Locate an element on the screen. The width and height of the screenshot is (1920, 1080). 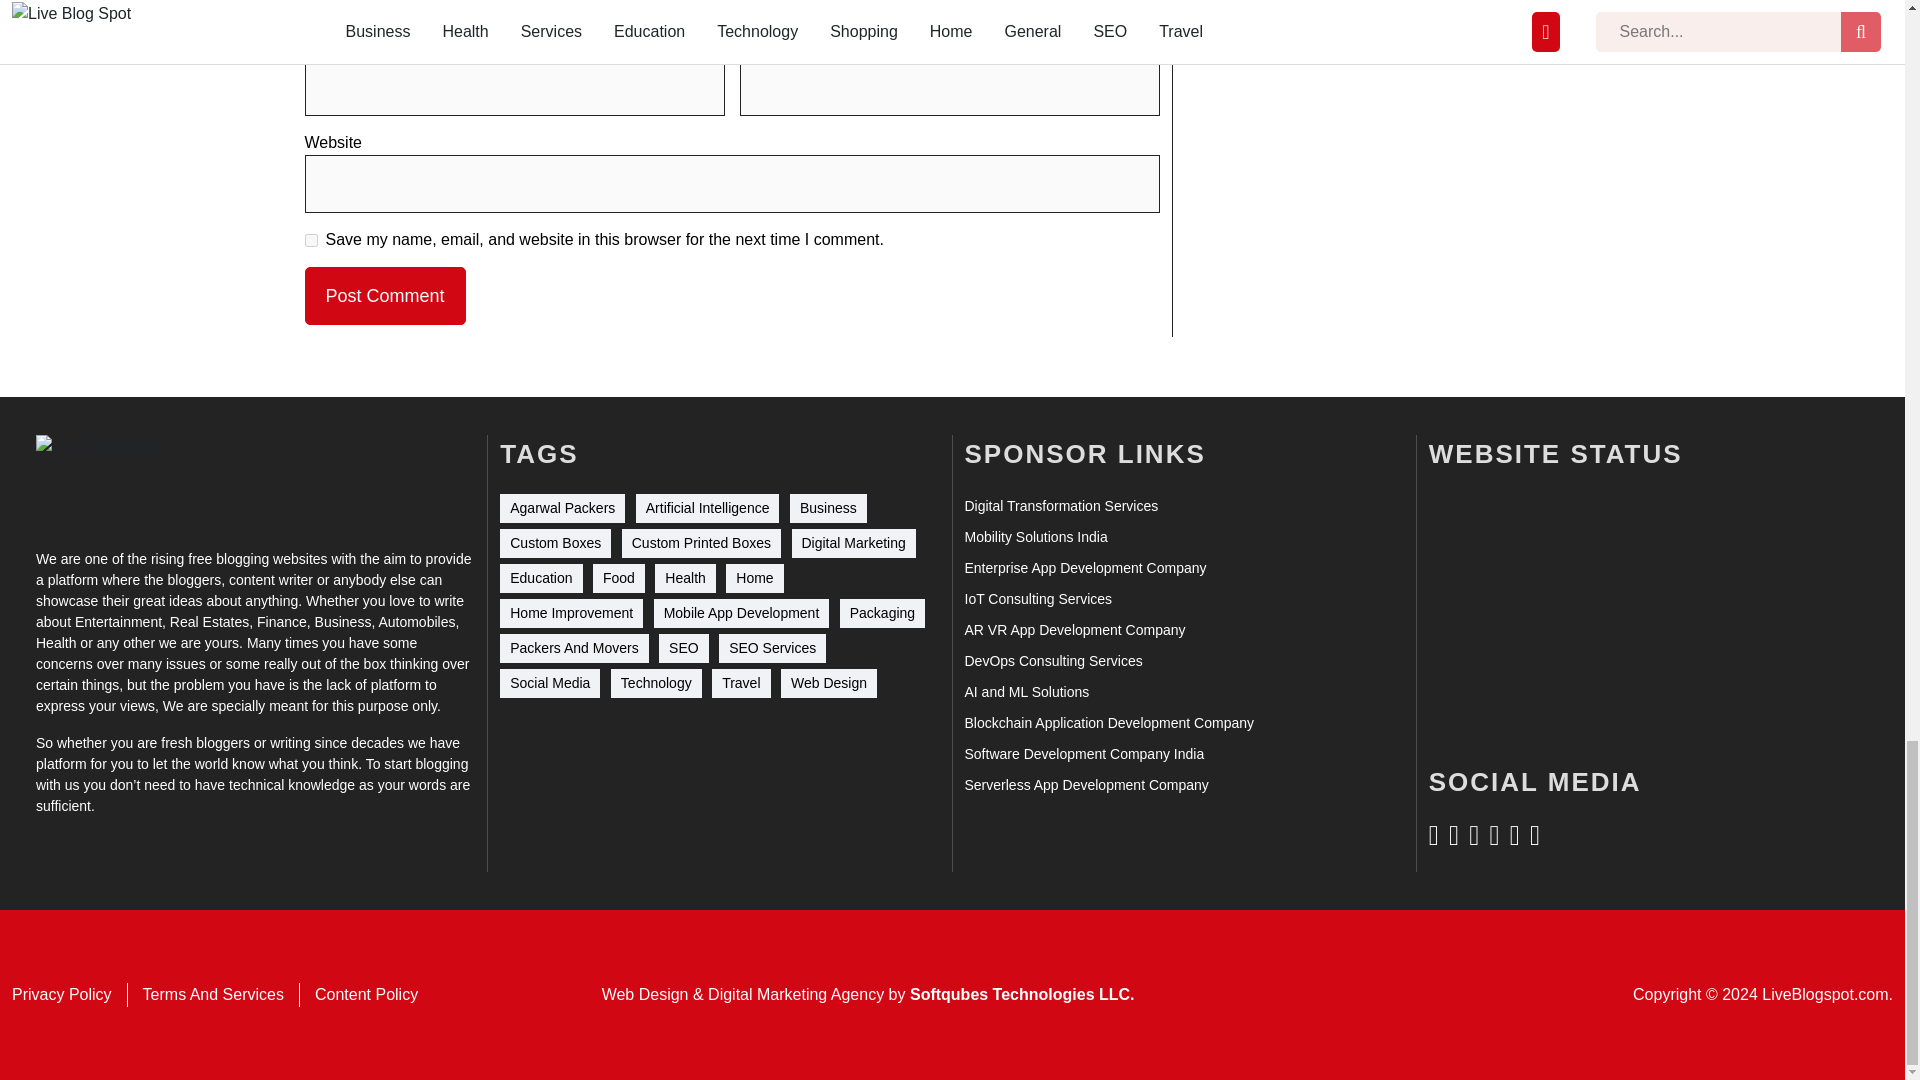
Digital Transformation Services is located at coordinates (1060, 506).